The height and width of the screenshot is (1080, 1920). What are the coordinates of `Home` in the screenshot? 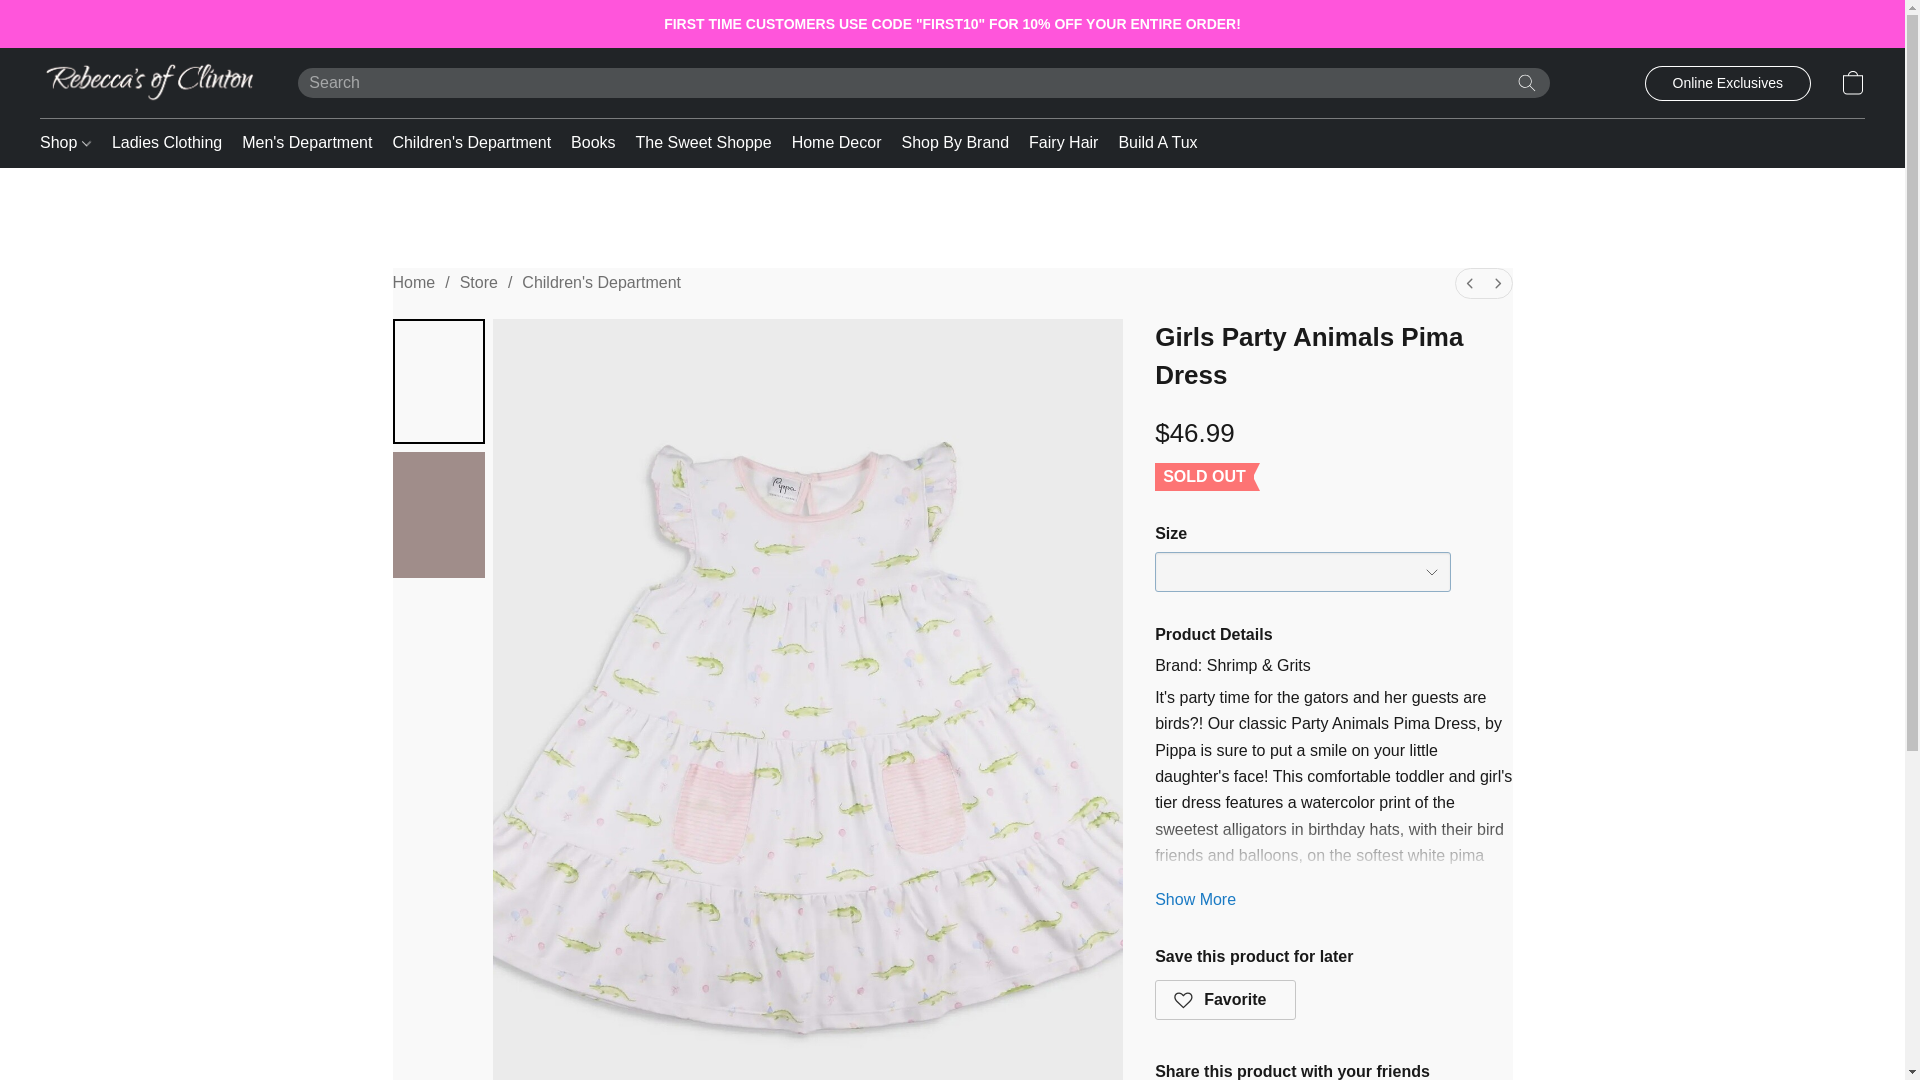 It's located at (413, 282).